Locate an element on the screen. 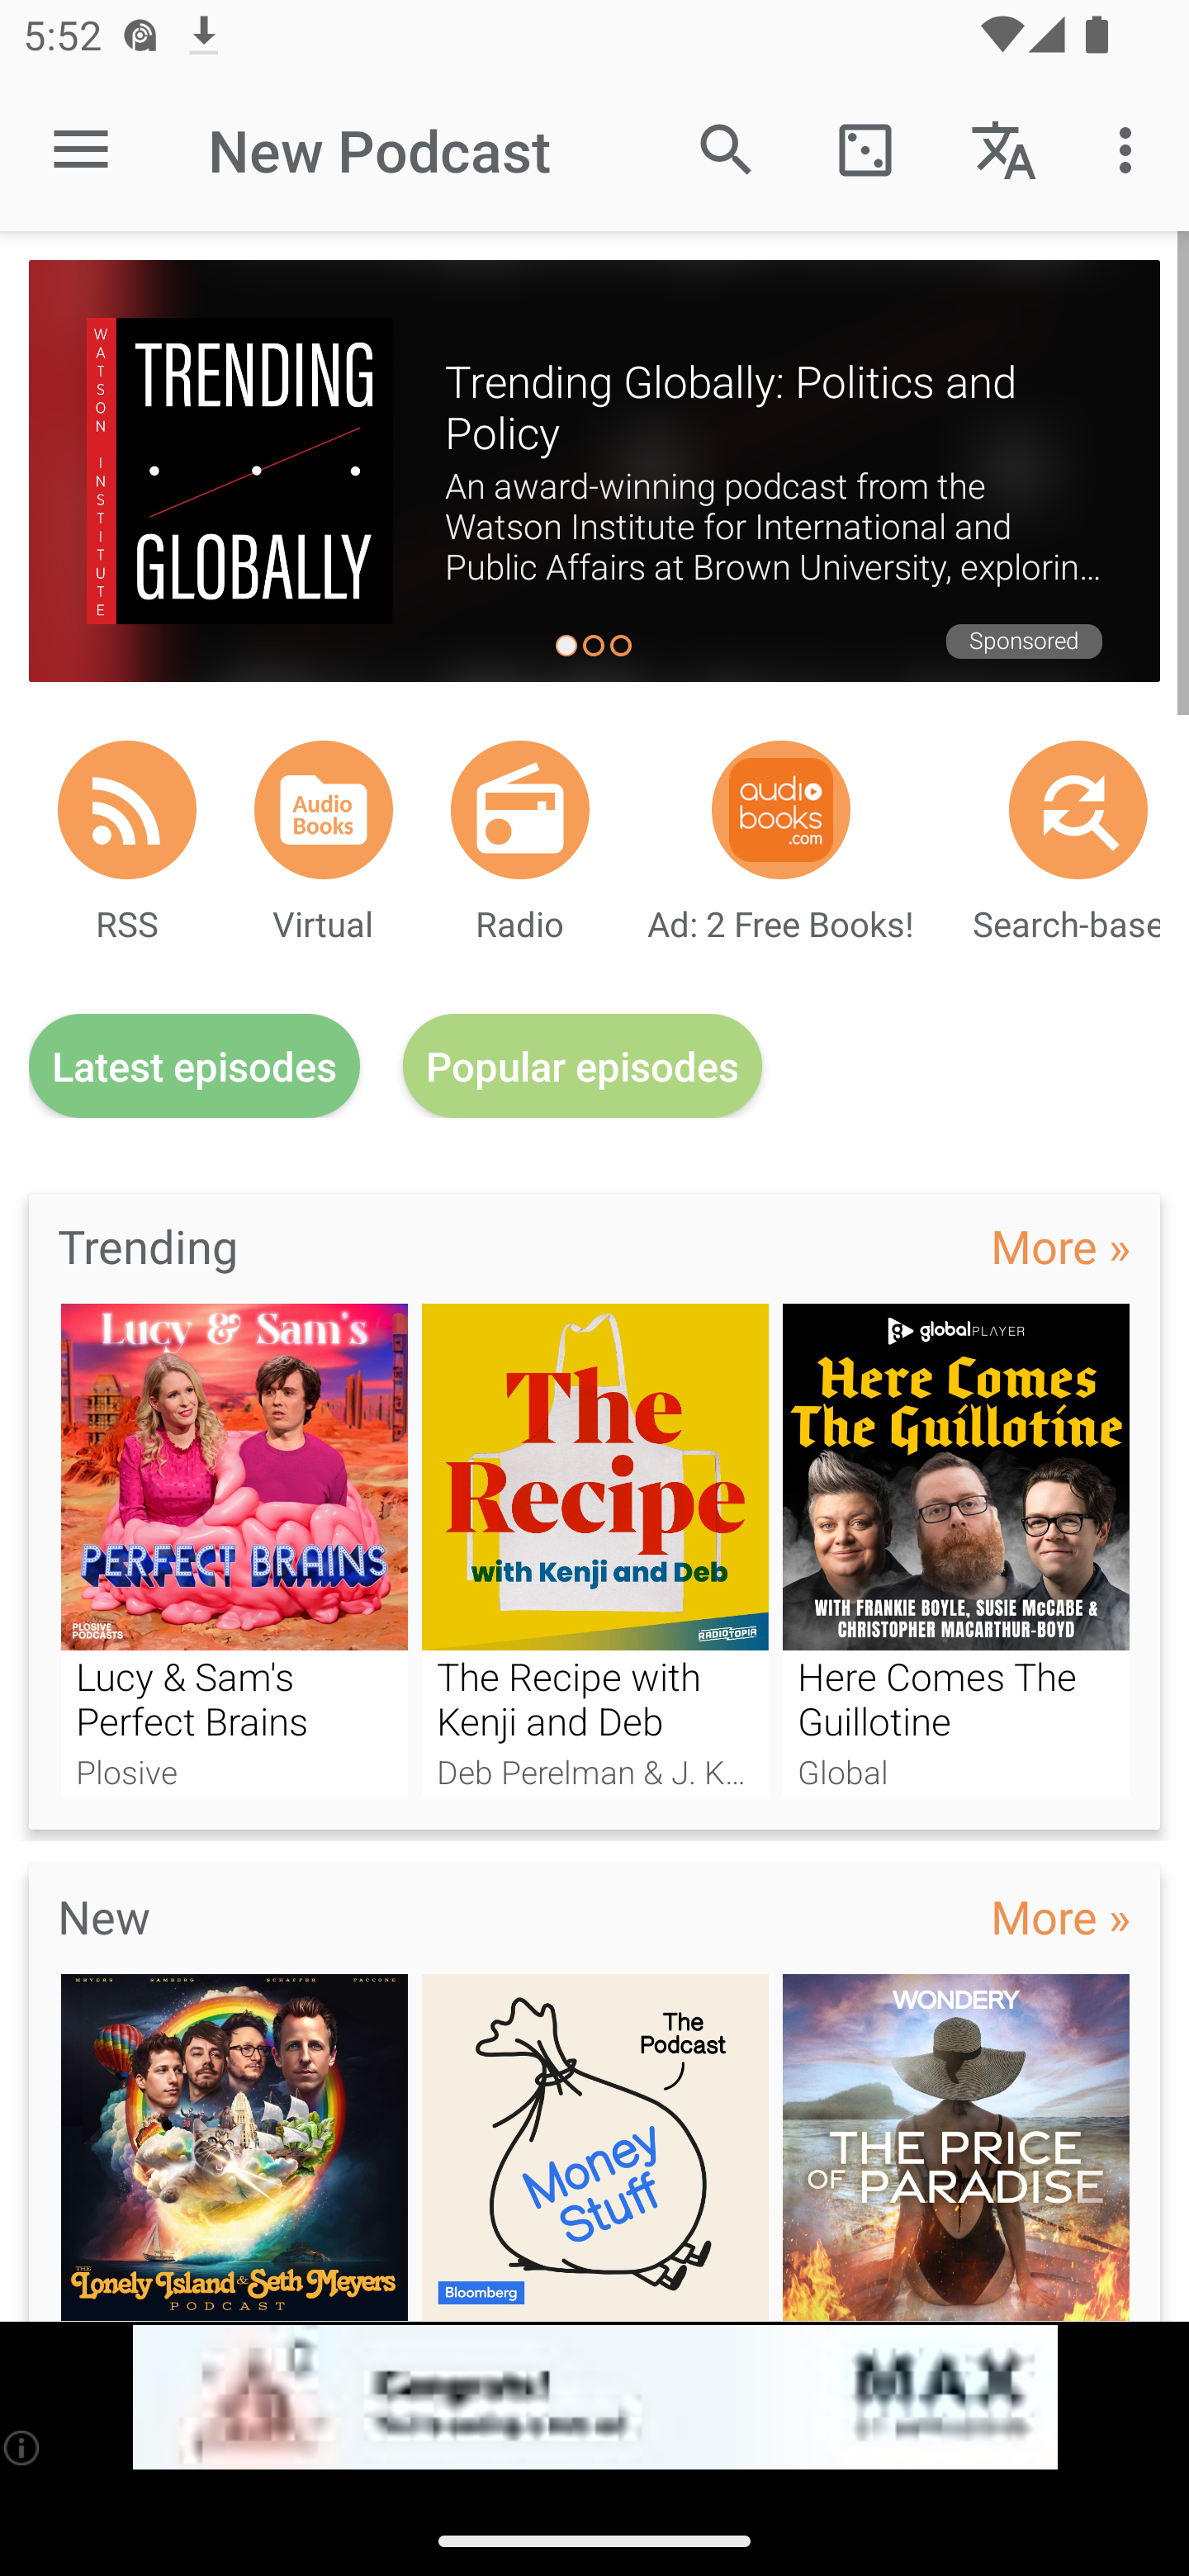  Latest episodes is located at coordinates (194, 1067).